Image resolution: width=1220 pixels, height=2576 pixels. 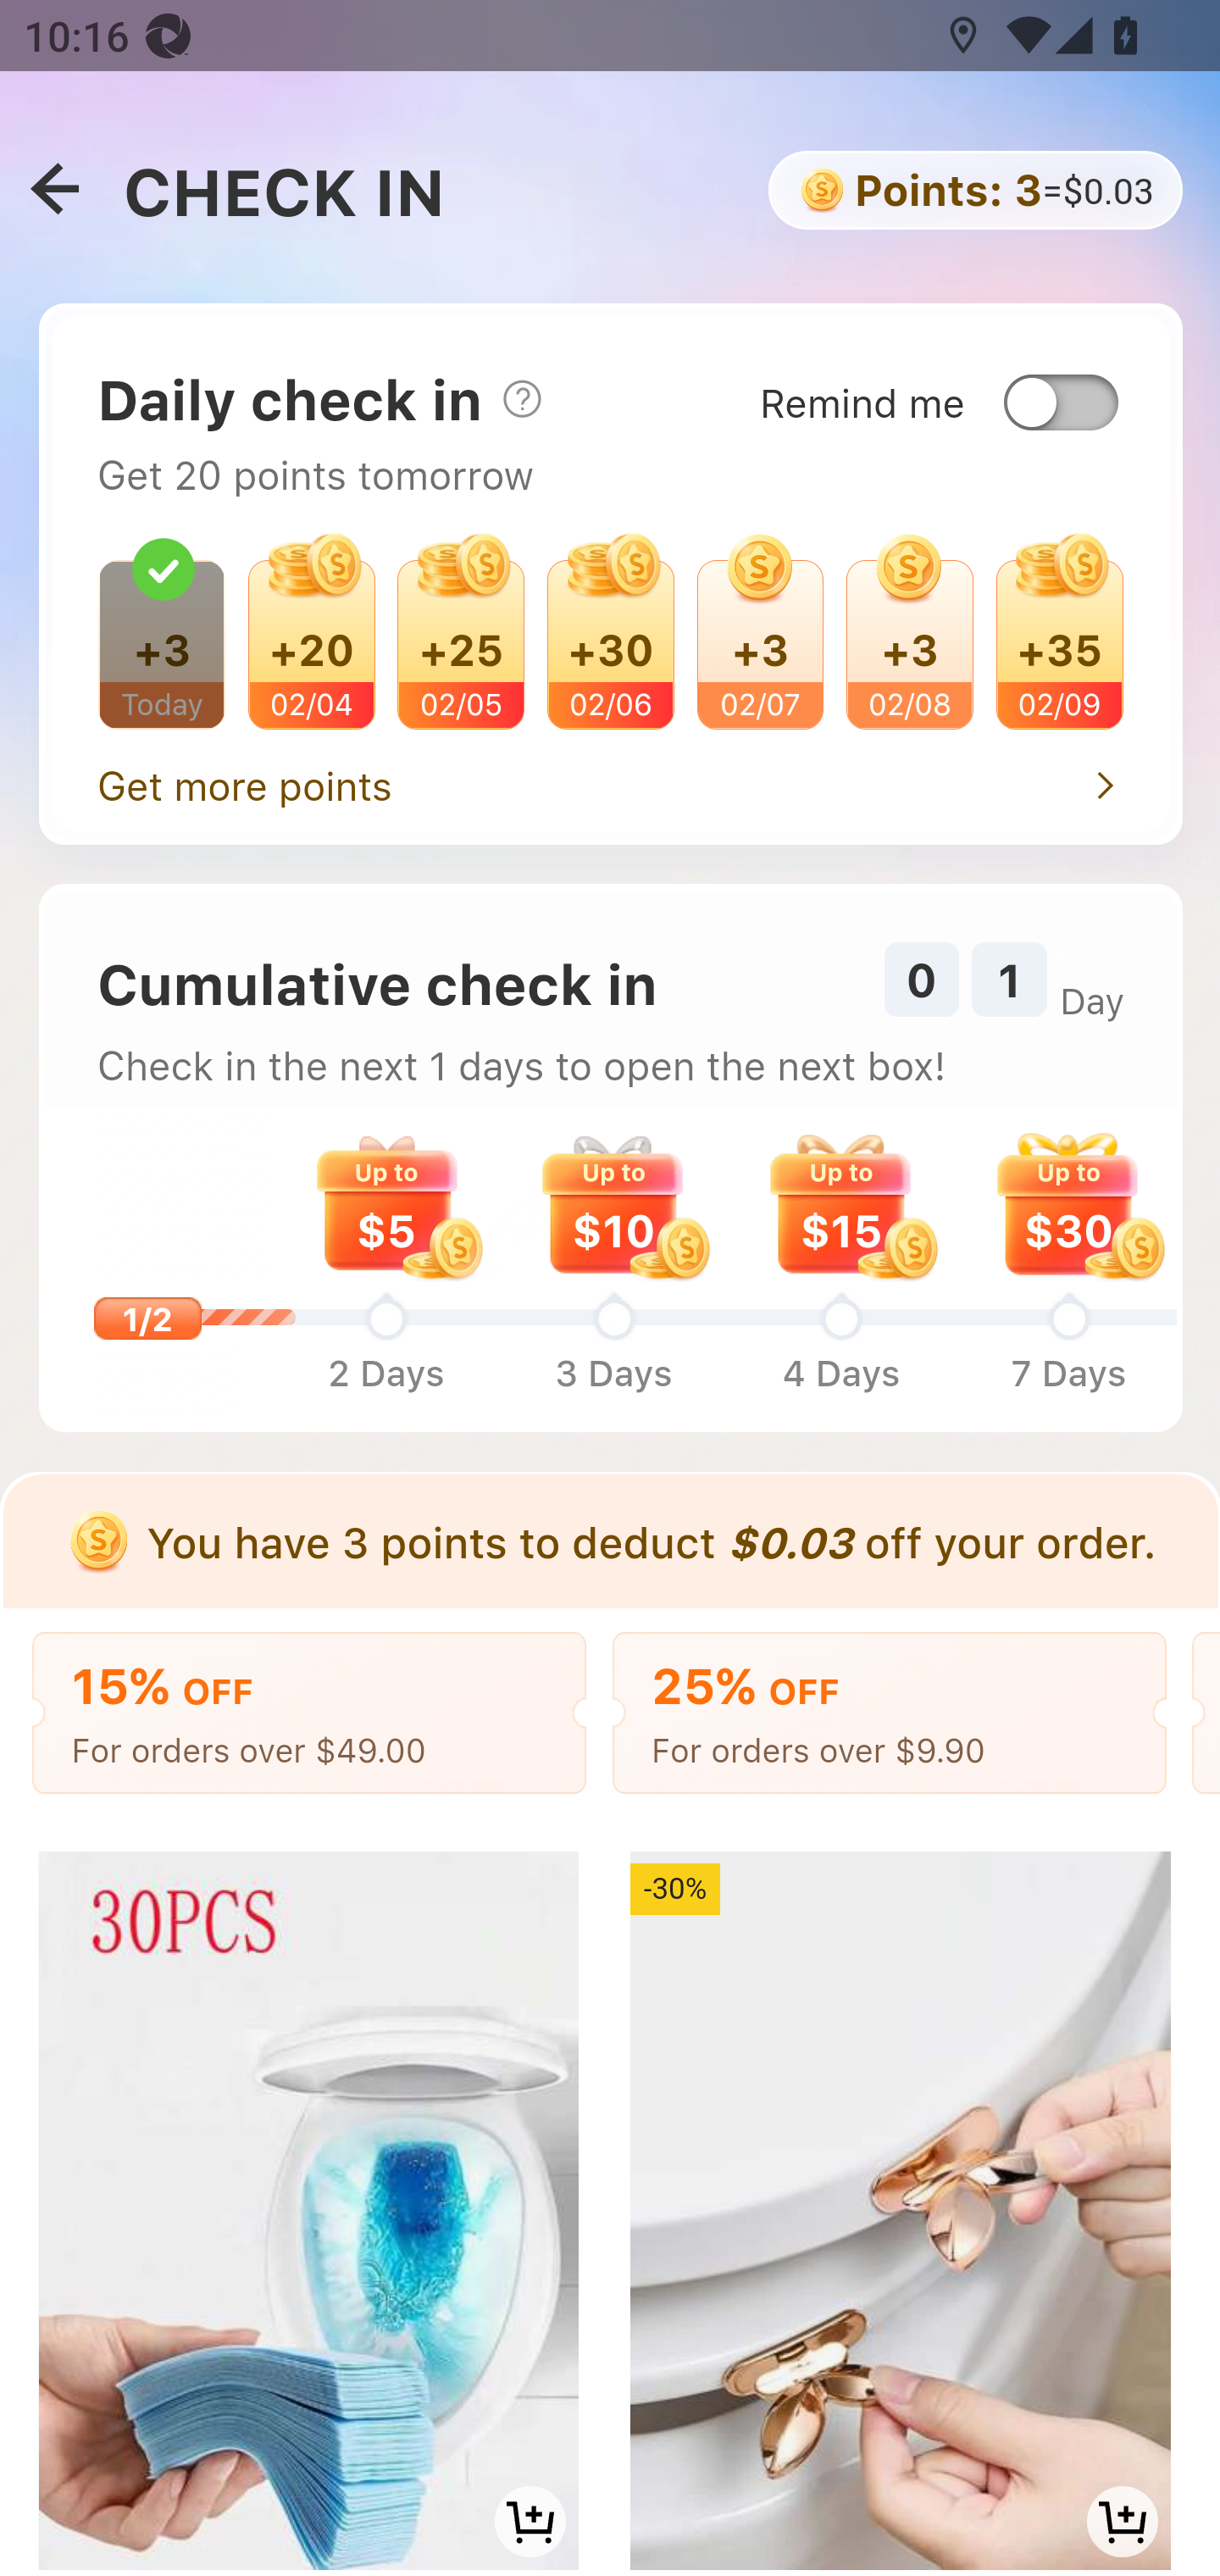 I want to click on +20 02/04, so click(x=310, y=641).